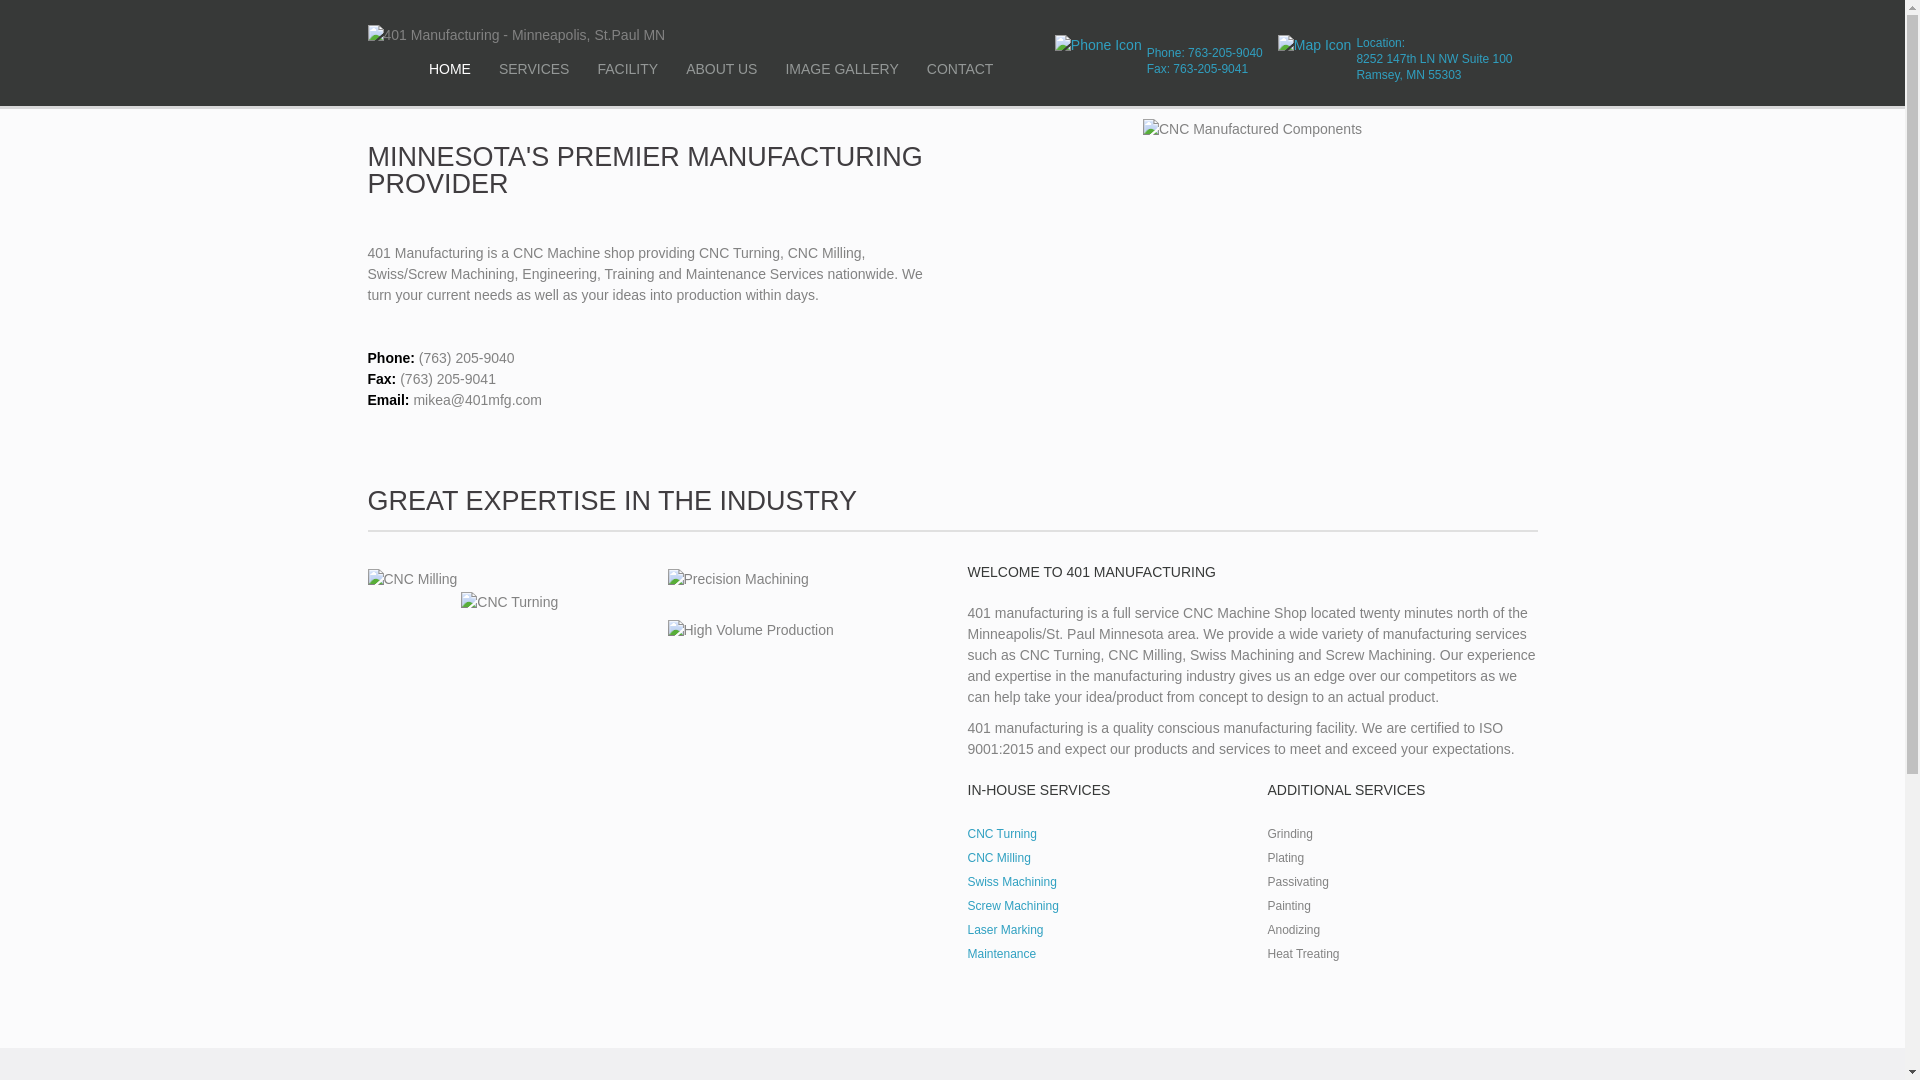  I want to click on CNC Milling, so click(1000, 858).